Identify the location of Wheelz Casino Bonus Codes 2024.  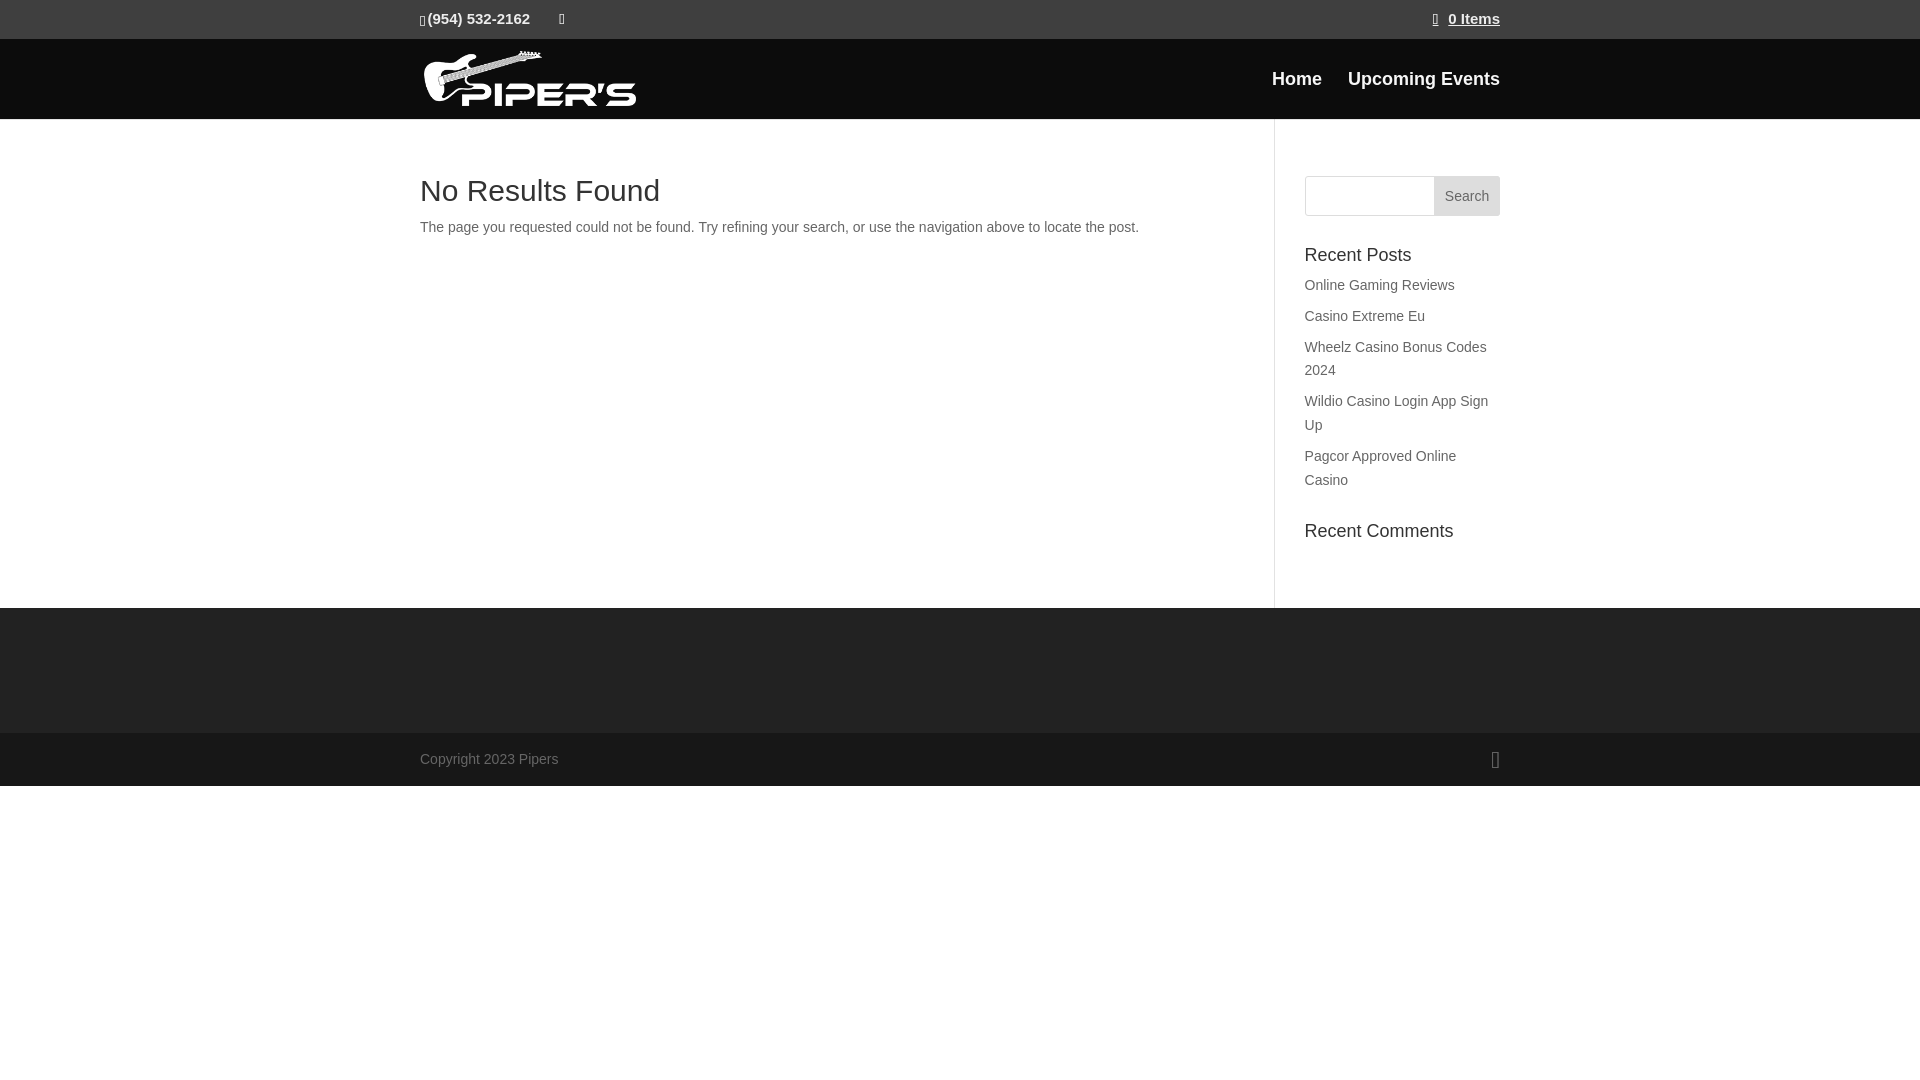
(1396, 359).